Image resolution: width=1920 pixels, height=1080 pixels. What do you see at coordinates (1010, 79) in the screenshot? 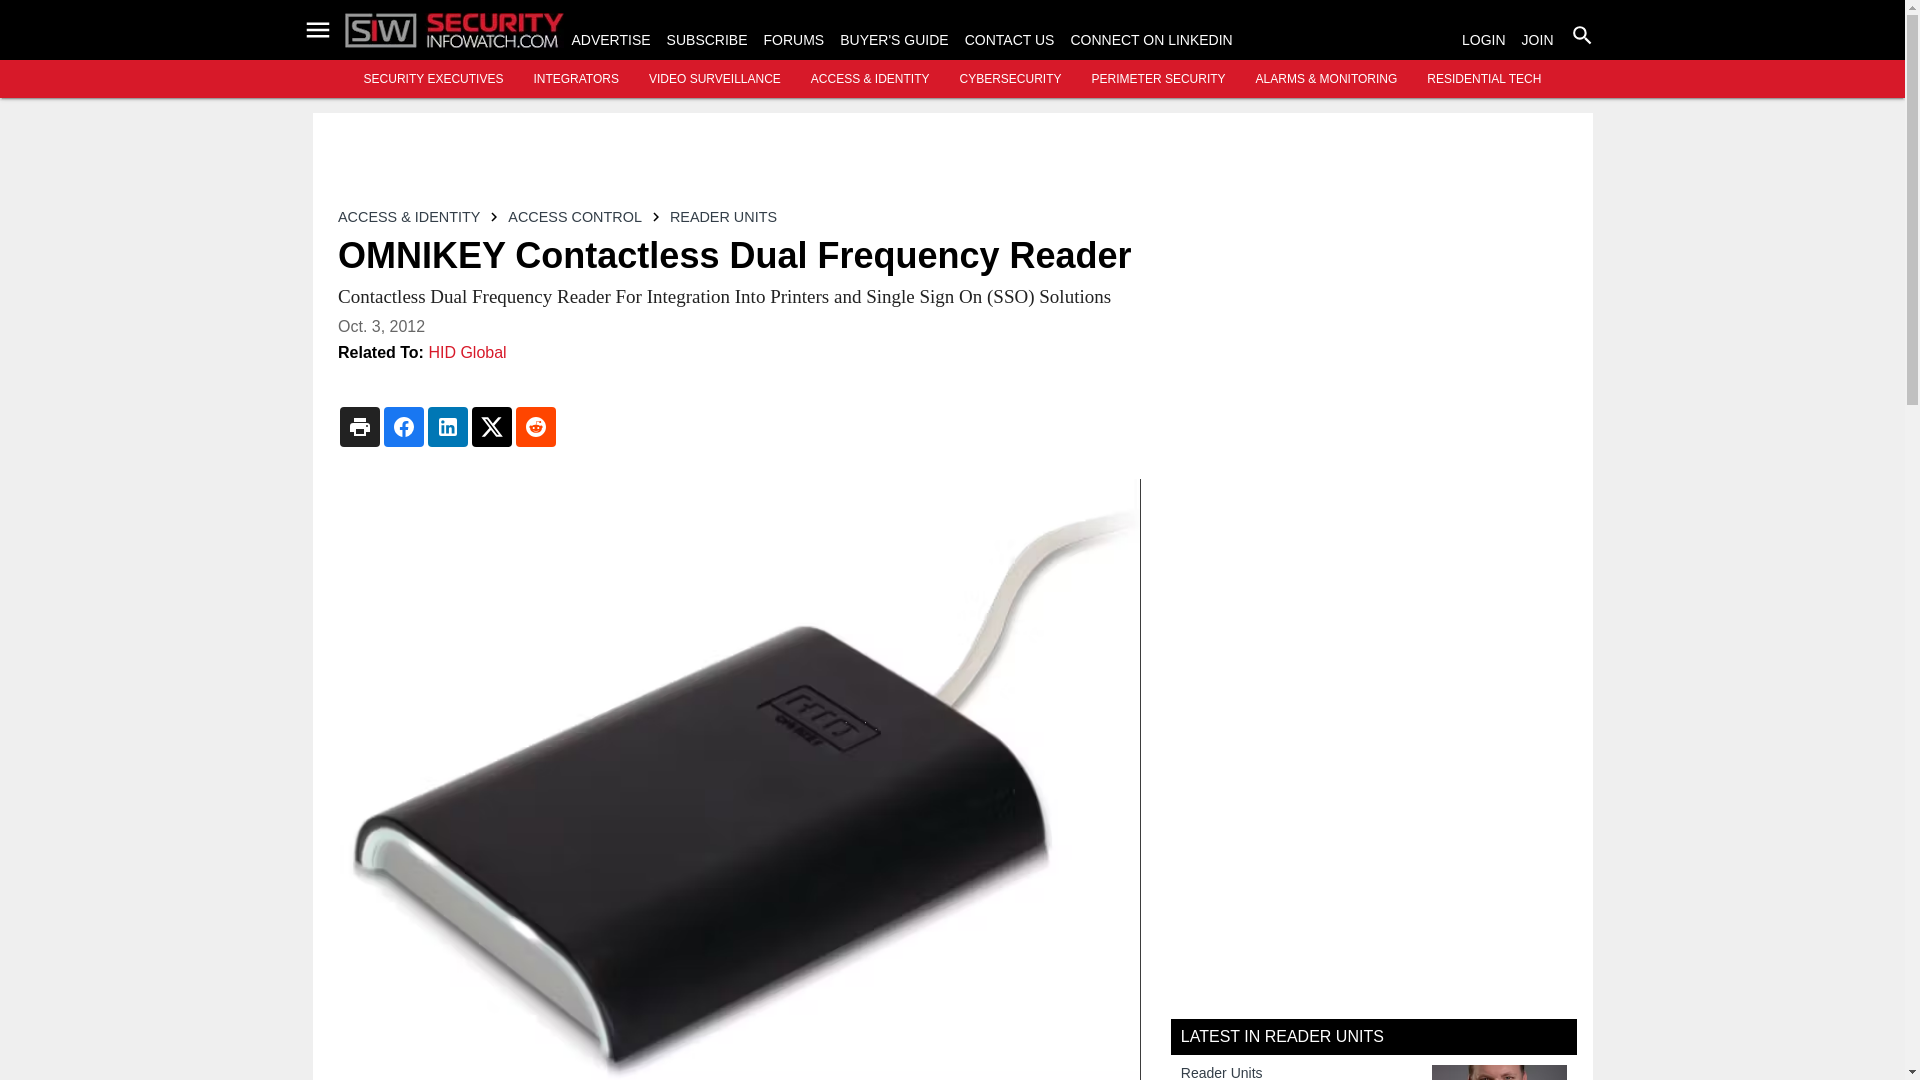
I see `CYBERSECURITY` at bounding box center [1010, 79].